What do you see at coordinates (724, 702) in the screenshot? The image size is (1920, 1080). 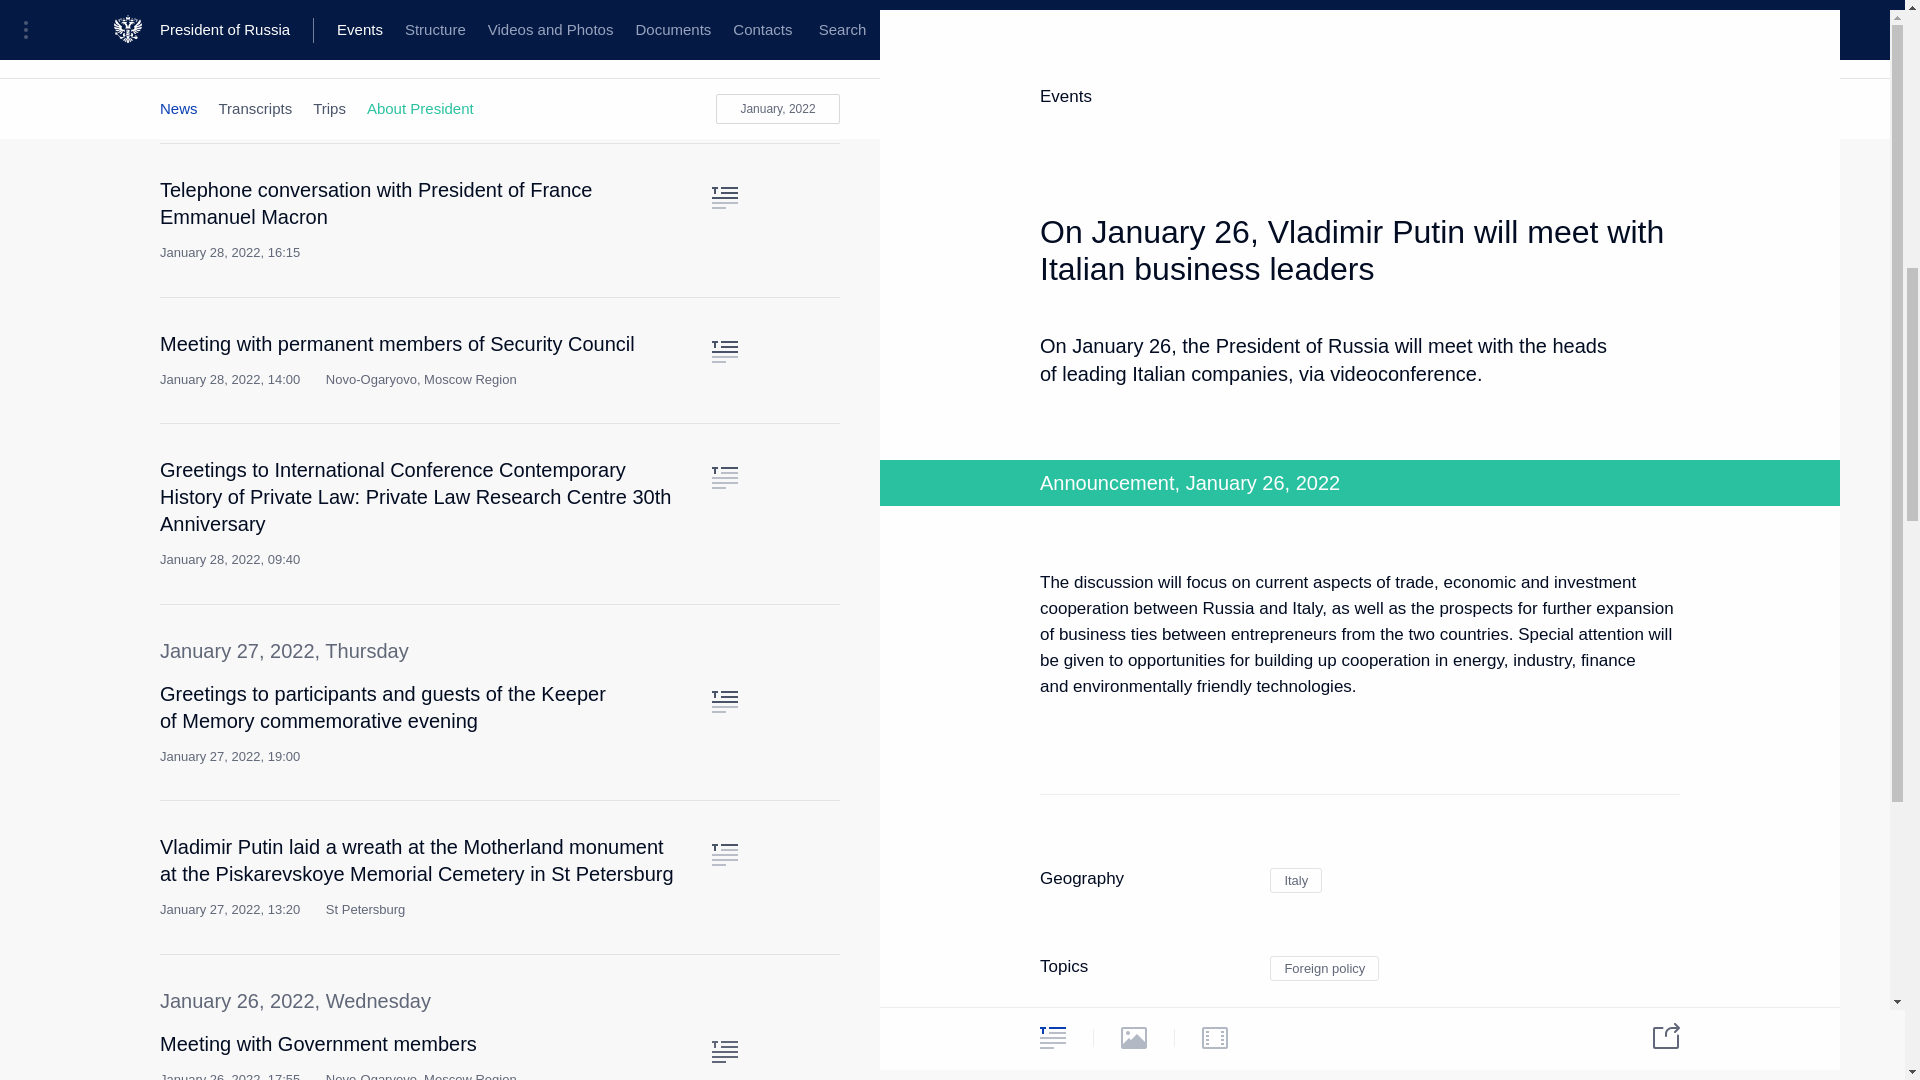 I see `Text of the article` at bounding box center [724, 702].